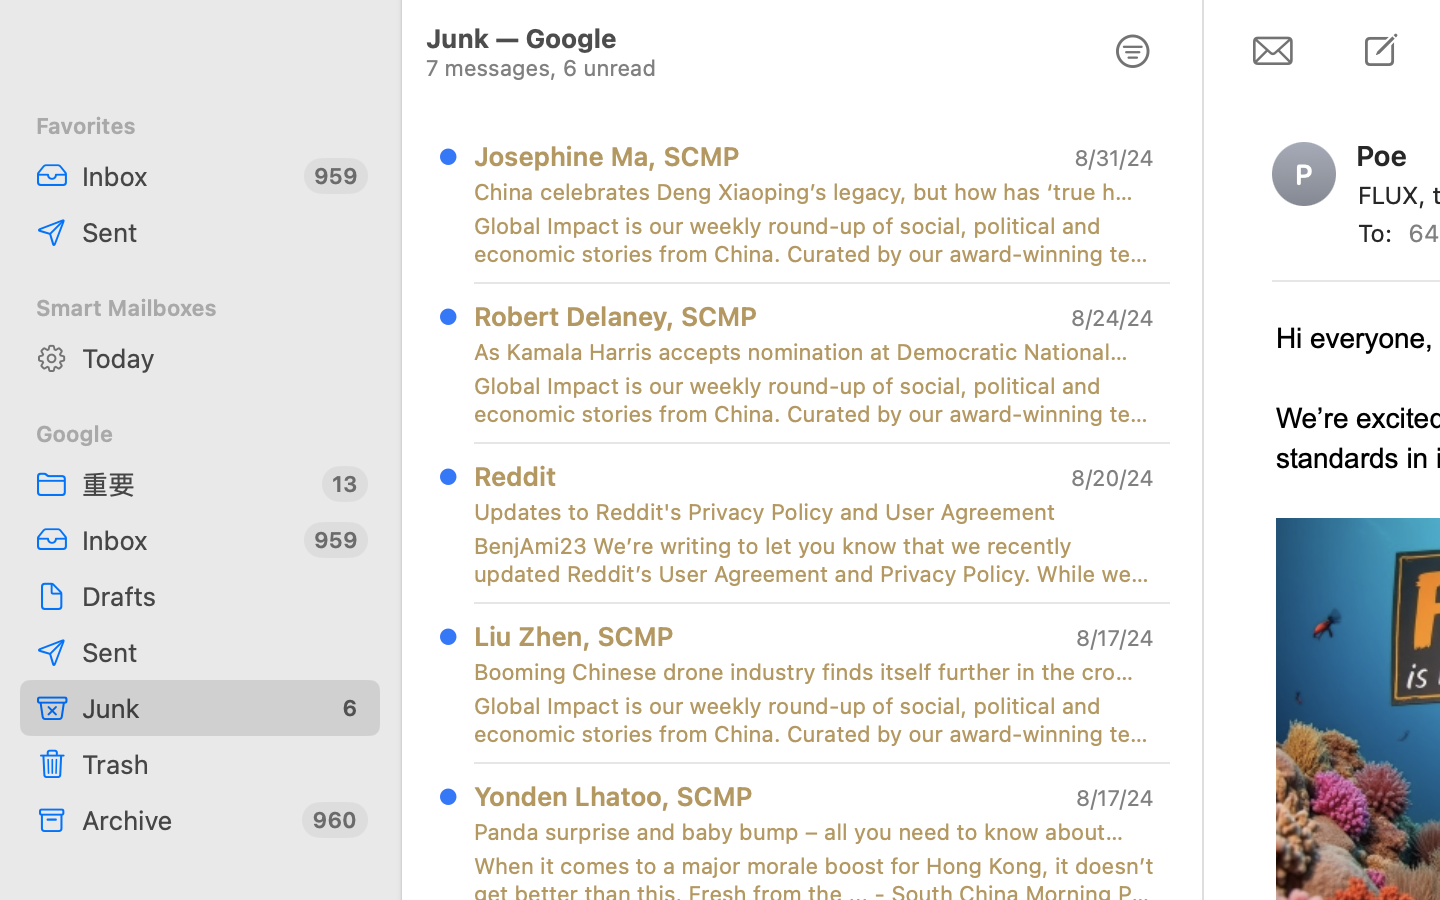 This screenshot has width=1440, height=900. Describe the element at coordinates (814, 720) in the screenshot. I see `Global Impact is our weekly round-up of social, political and economic stories from China. Curated by our award-winning team of ... - South China Morning Post, SCMP, Global Impact - Global Impact is our weekly round-up of social, political and economic stories from China. Curated by our award-winning team of ... This newsletter is now only available to our digital subscribers. Subscribe to a 1-year plan with a 25% discount for the first year to continue to receive this newsletter along with unlimited access to SCMP.com. Was this newsletter forwarded to you? Sign up here China politics & diplomacy China expands export controls on drones, parts with potential for military use Andrew Mullen Deputy Editor, Political Economy 17 August 2024 Global Impact is our weekly round-up of social, political and economic stories from China. Curated by our award-winning team of journalists, this must-read newsletter explores the impact and significance of those stories around the globe. Since July 2023,` at that location.